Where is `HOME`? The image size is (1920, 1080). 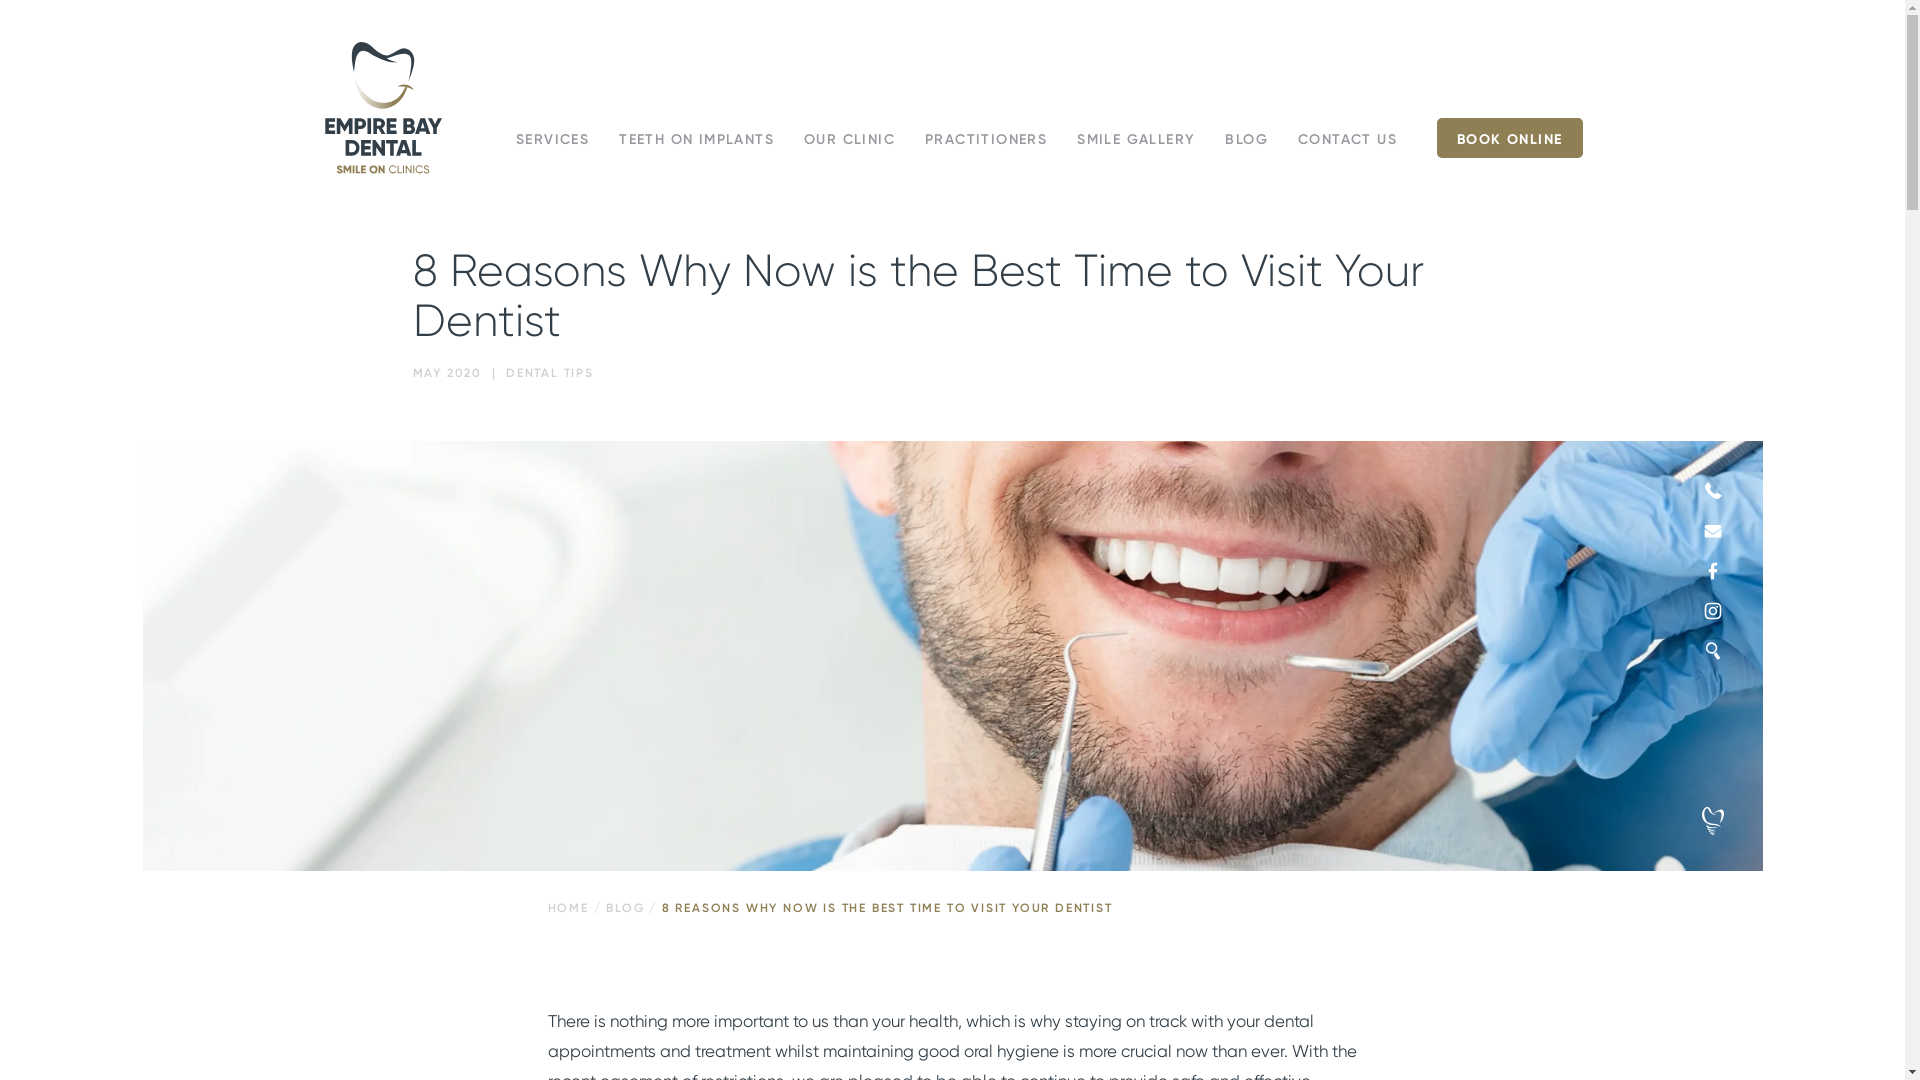
HOME is located at coordinates (568, 908).